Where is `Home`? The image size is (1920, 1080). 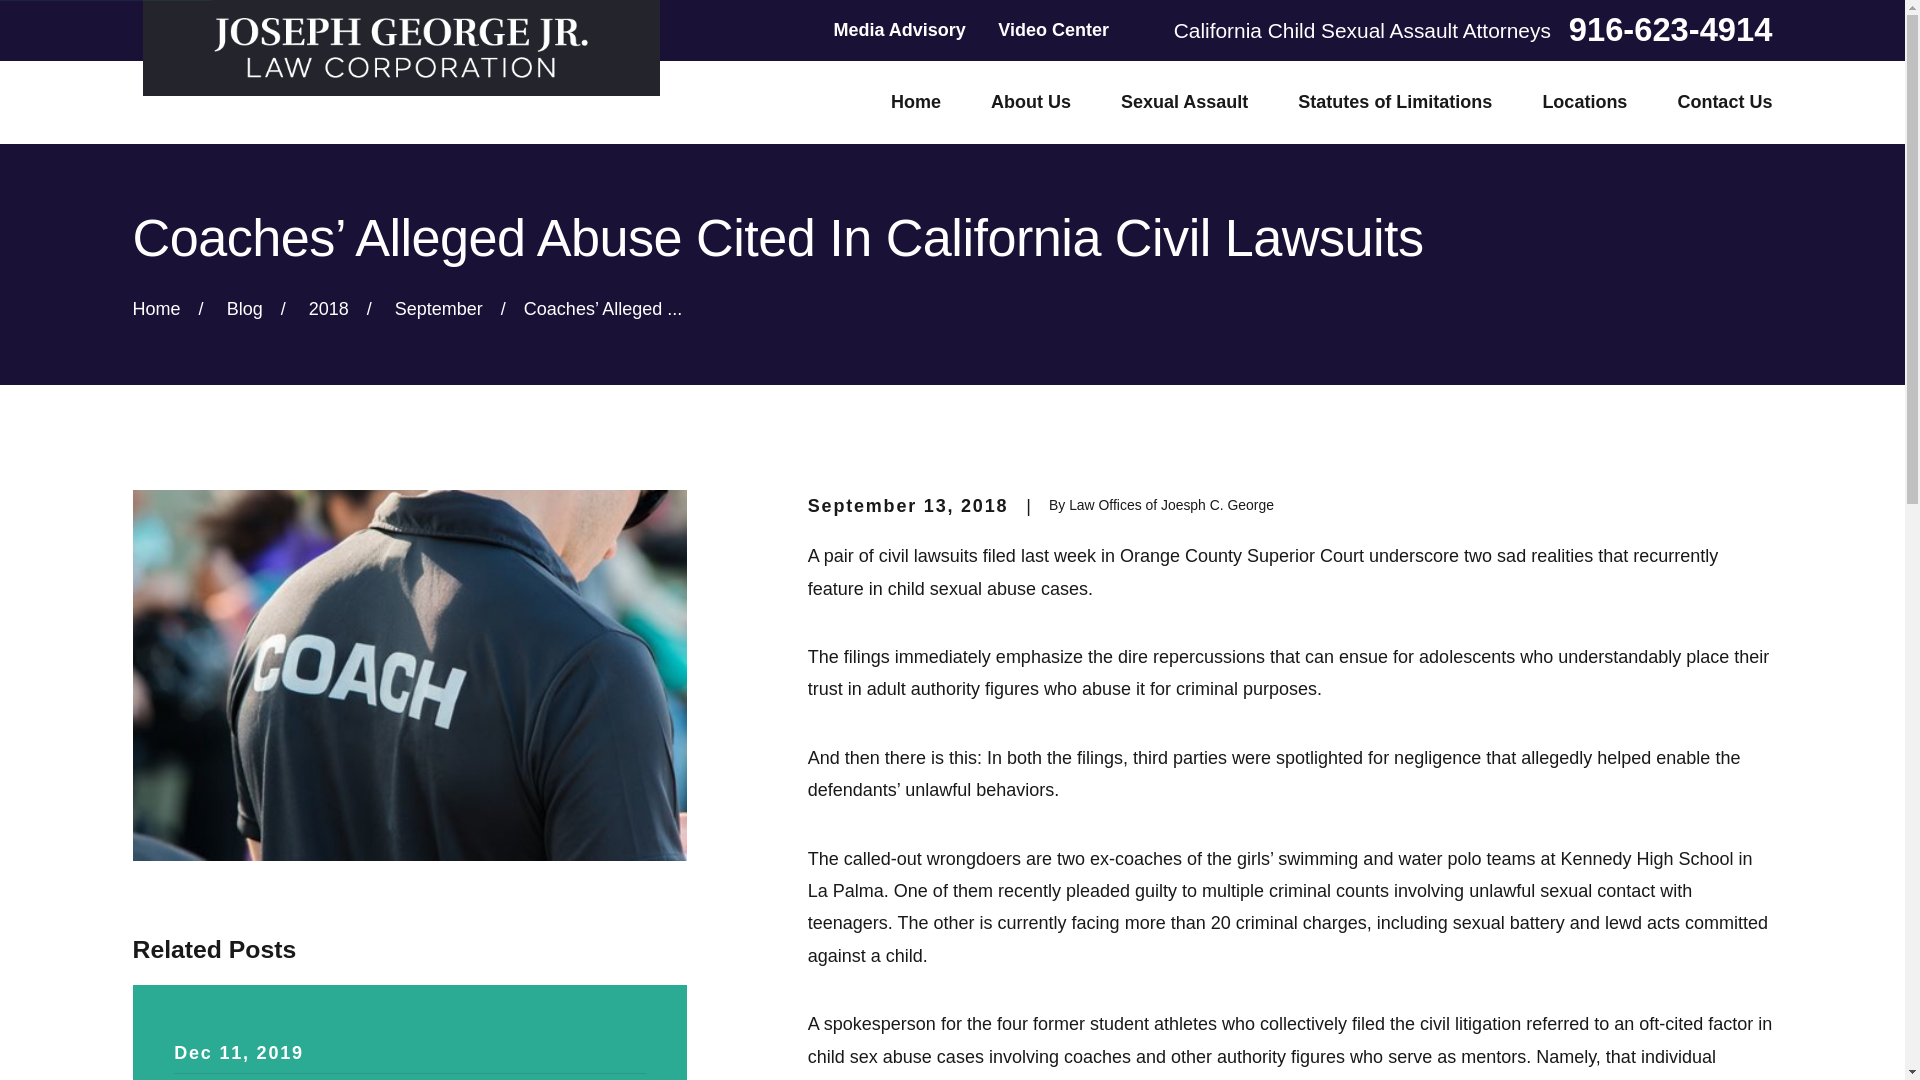 Home is located at coordinates (400, 48).